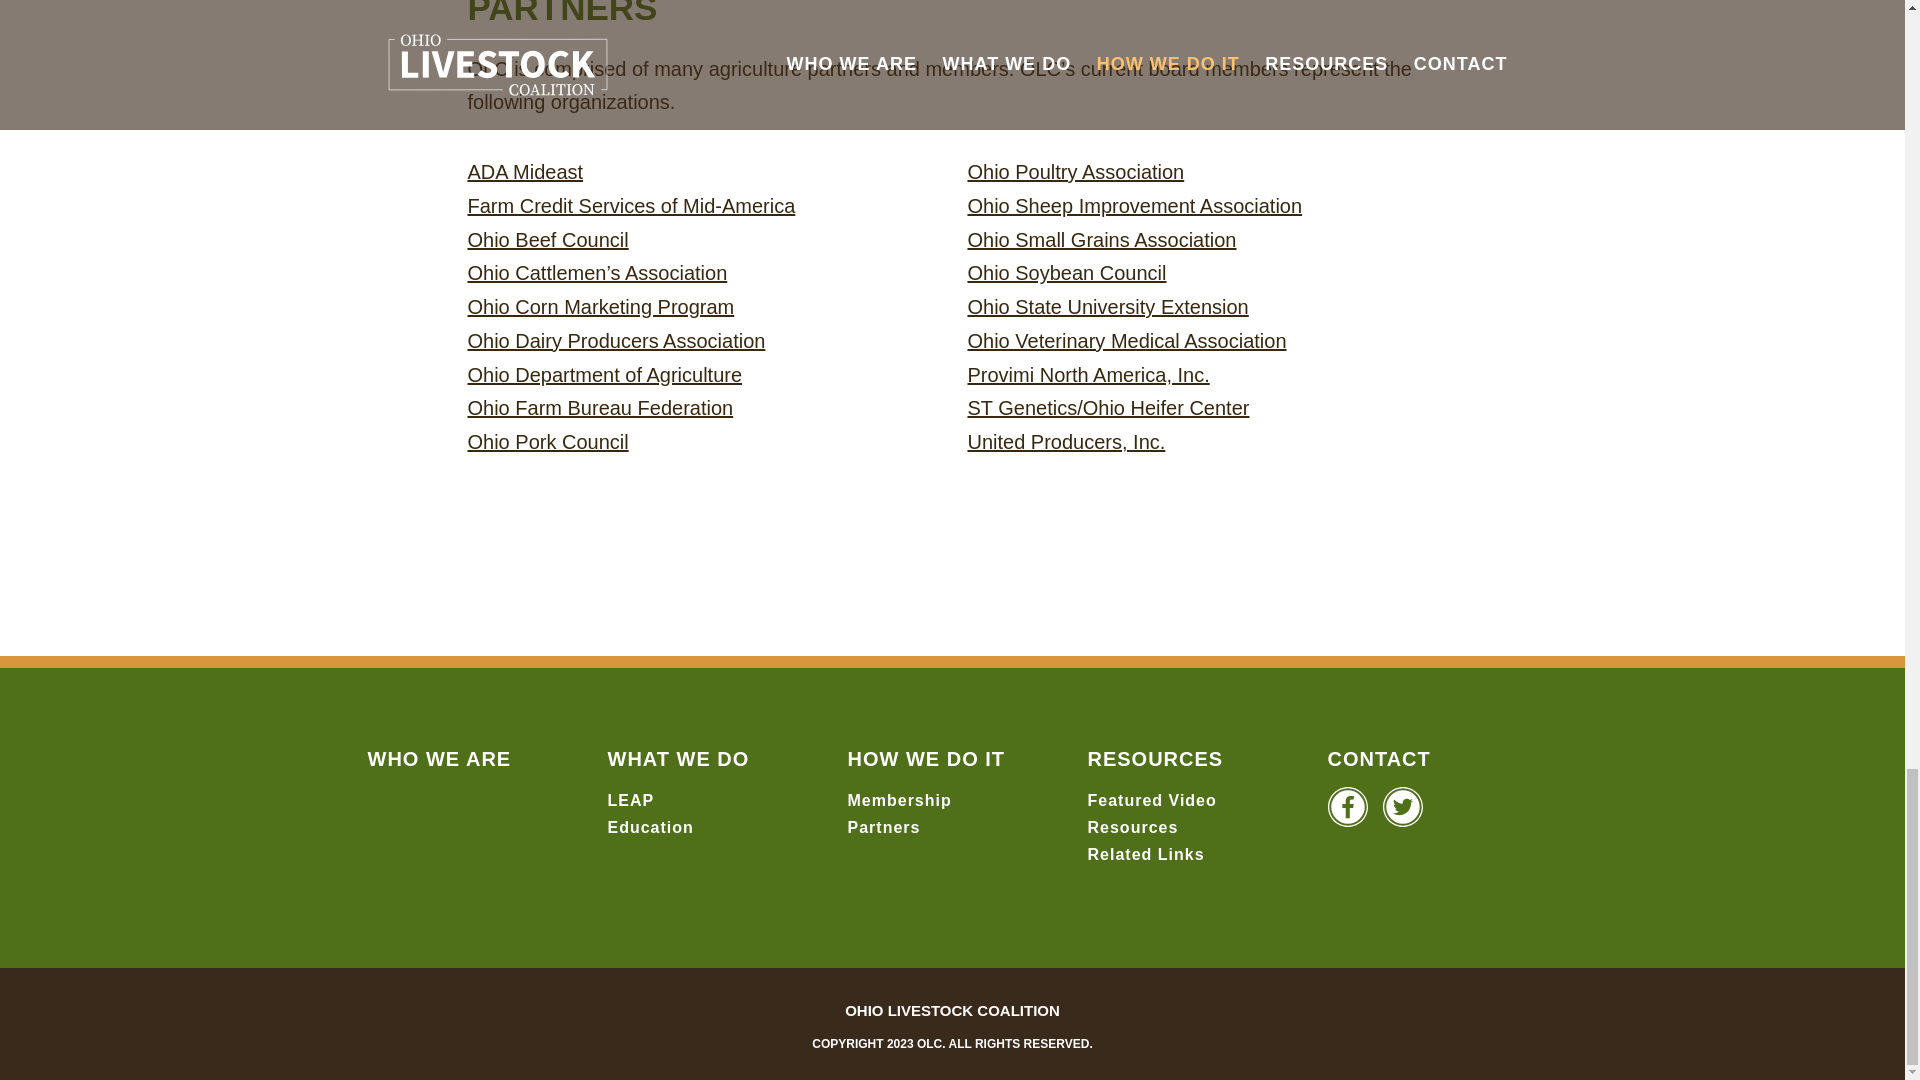 The width and height of the screenshot is (1920, 1080). Describe the element at coordinates (604, 374) in the screenshot. I see `Ohio Department of Agriculture` at that location.